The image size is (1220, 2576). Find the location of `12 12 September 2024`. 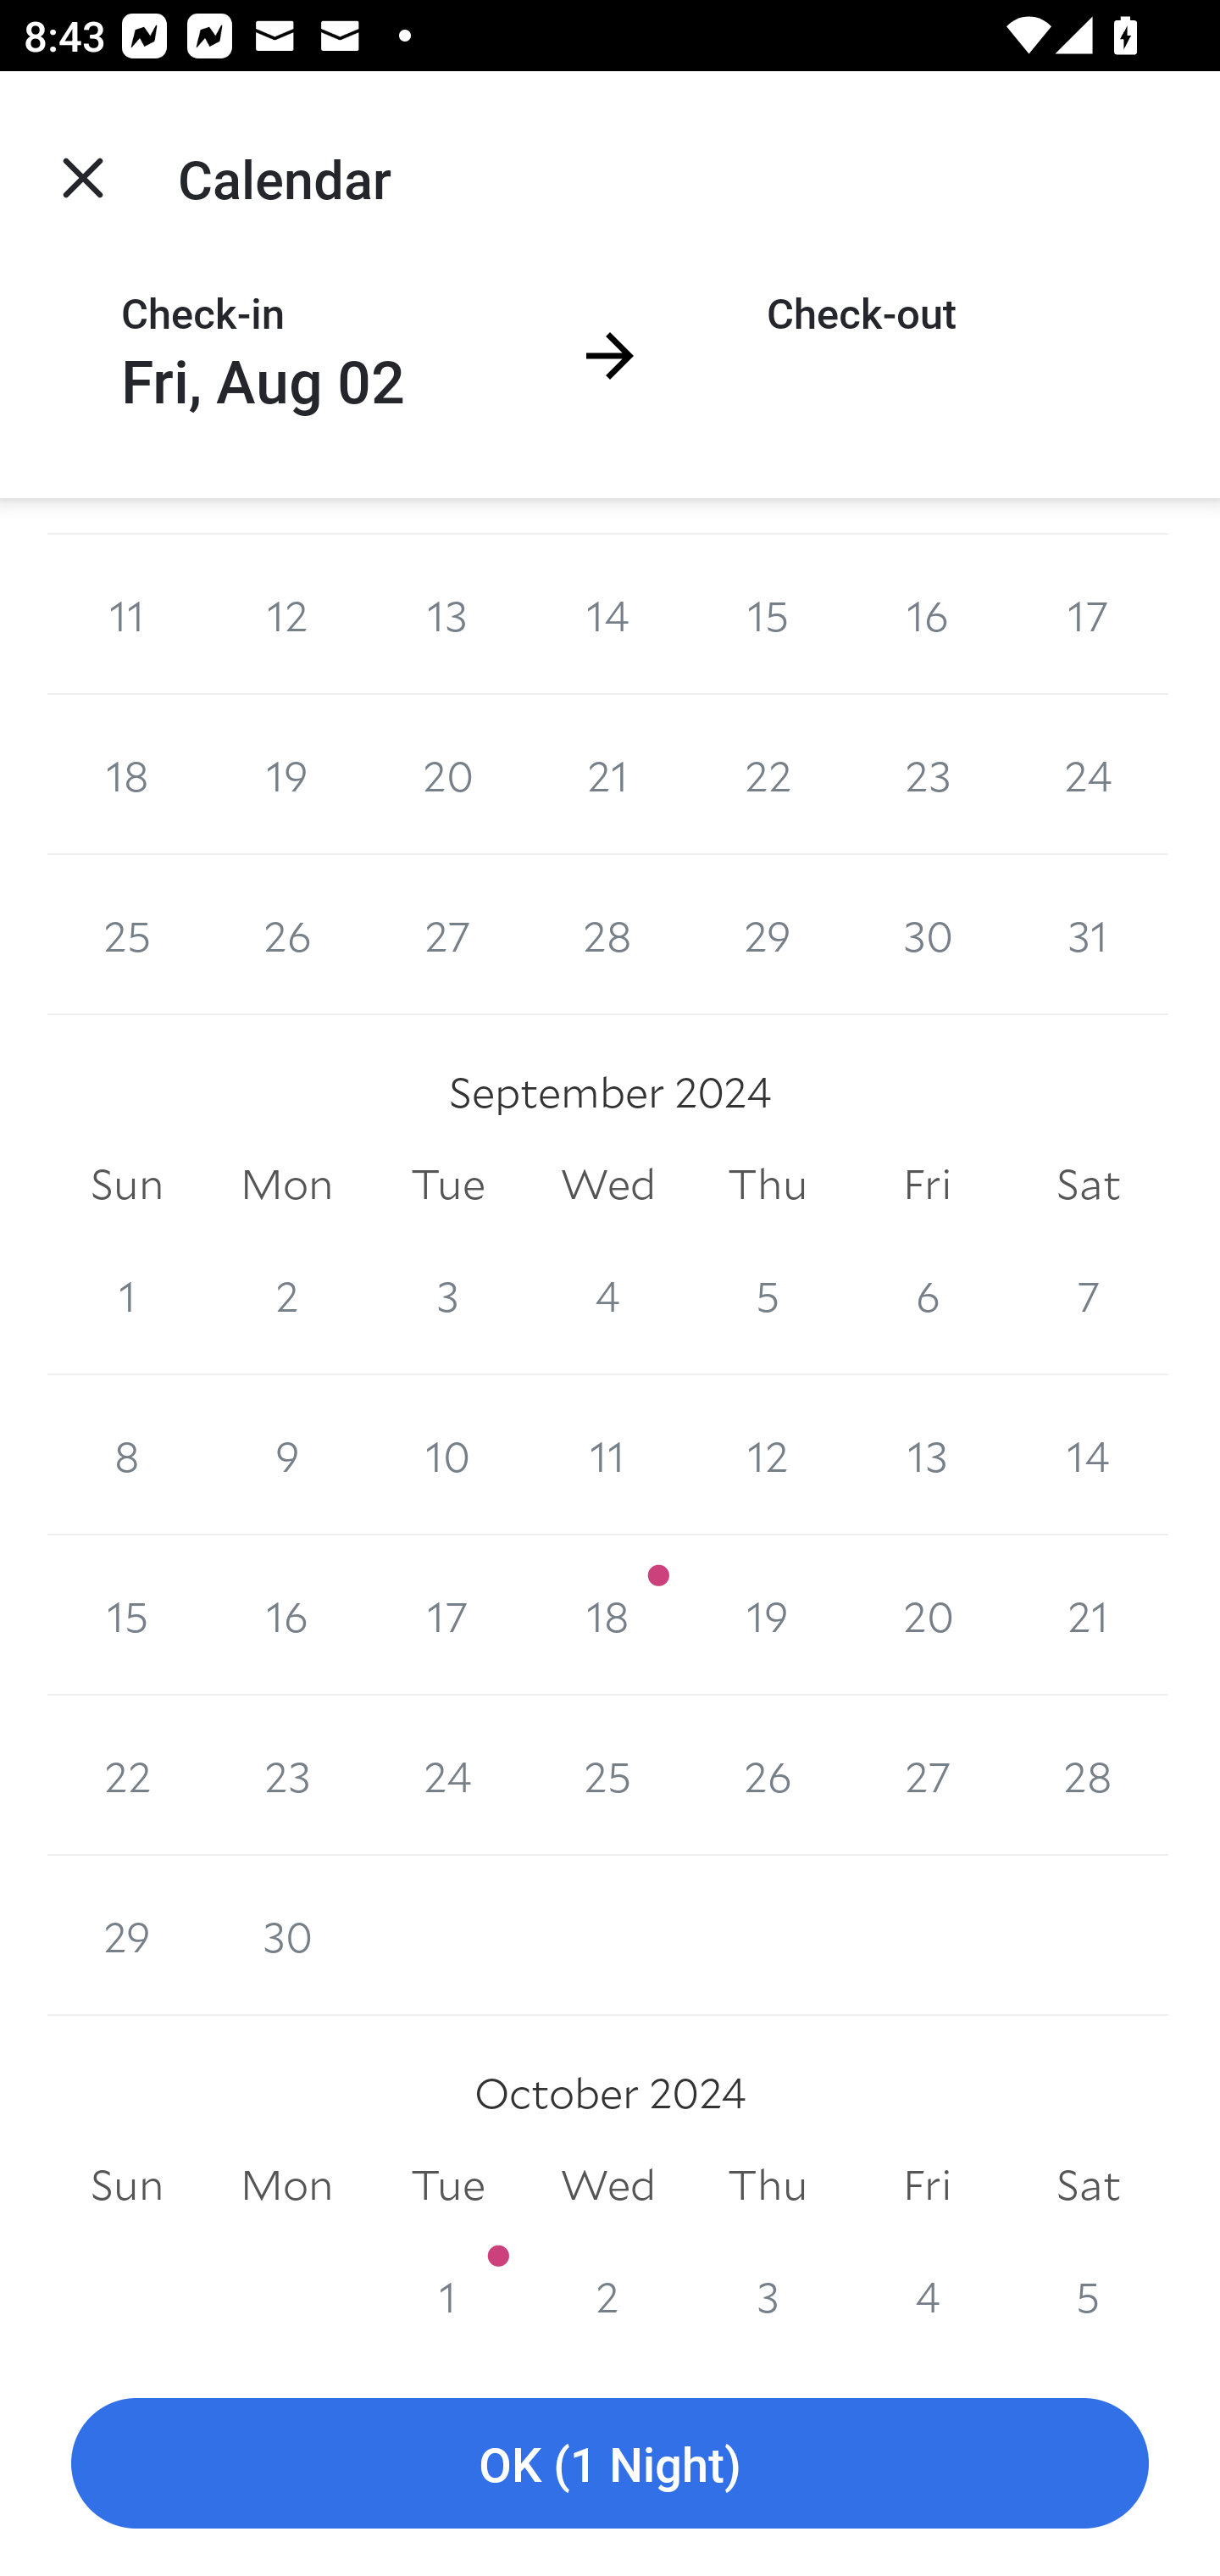

12 12 September 2024 is located at coordinates (768, 1455).